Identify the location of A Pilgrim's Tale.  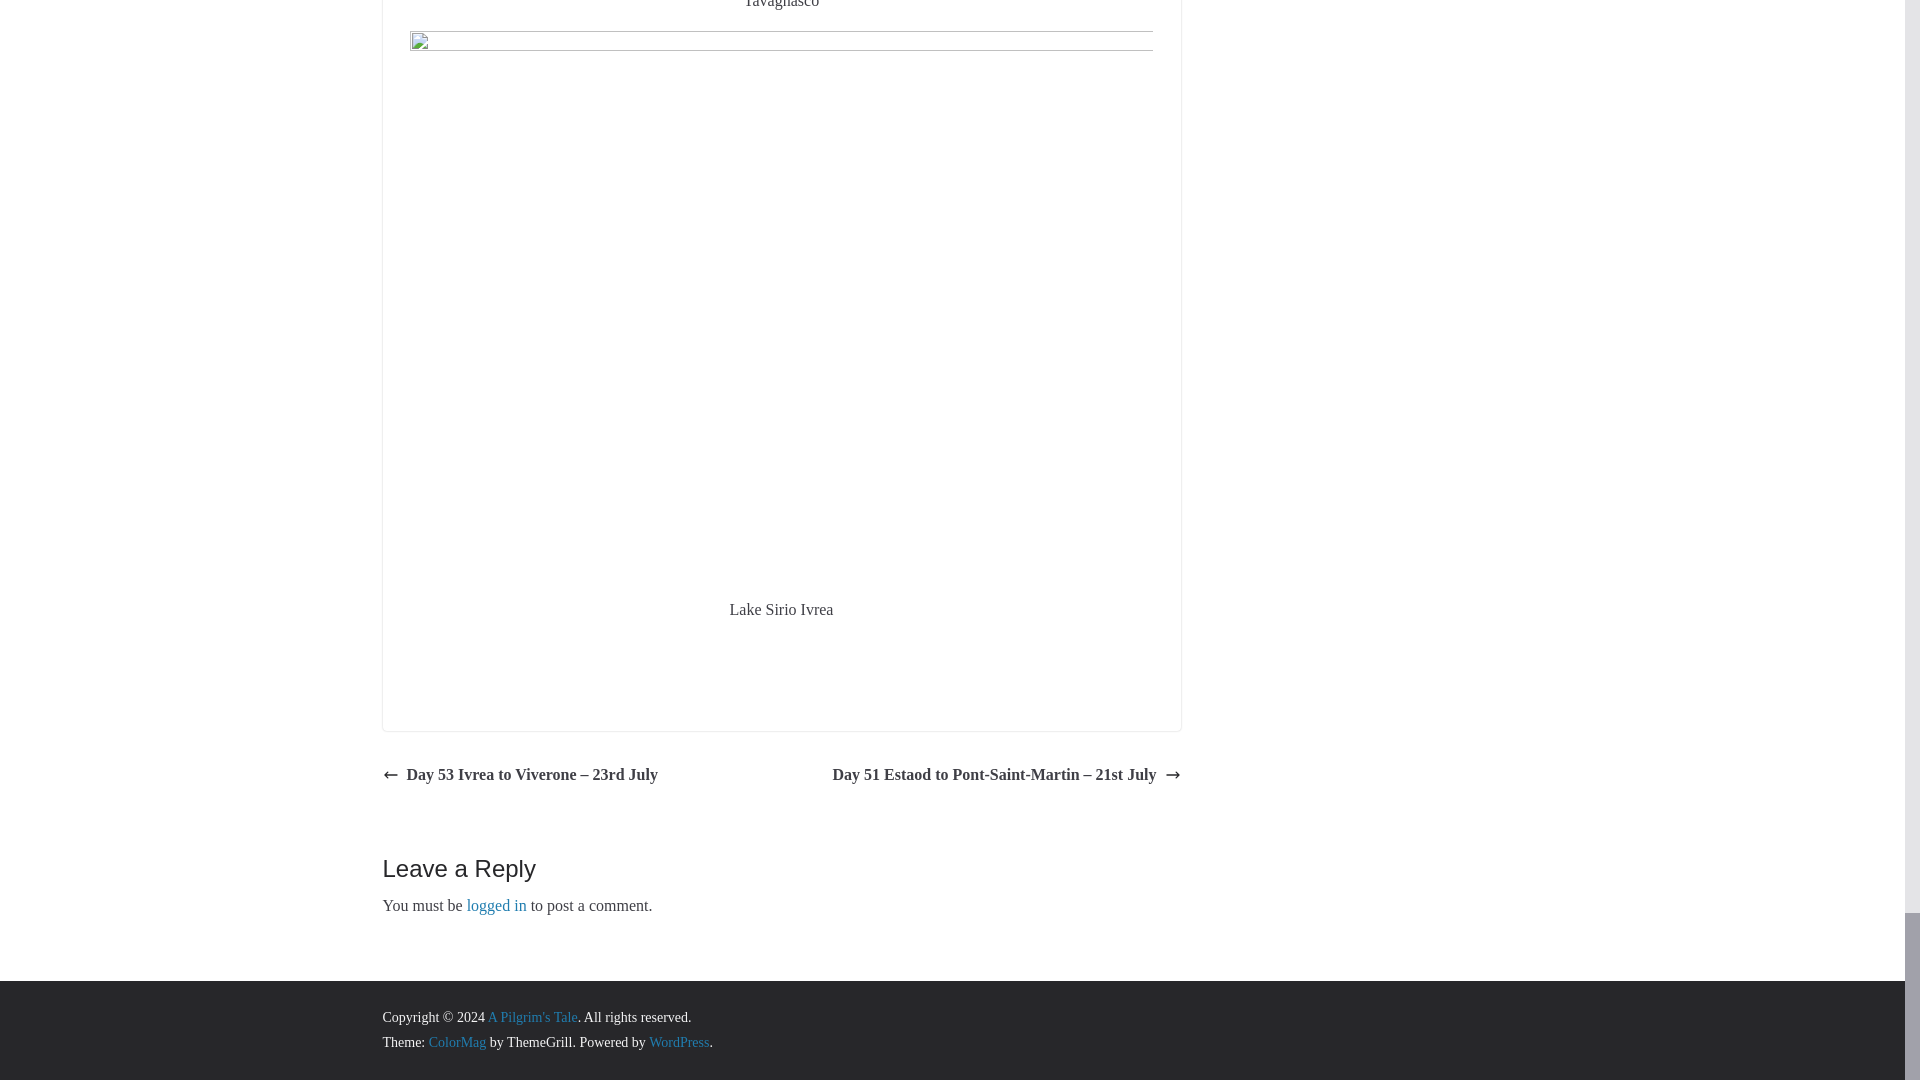
(532, 1016).